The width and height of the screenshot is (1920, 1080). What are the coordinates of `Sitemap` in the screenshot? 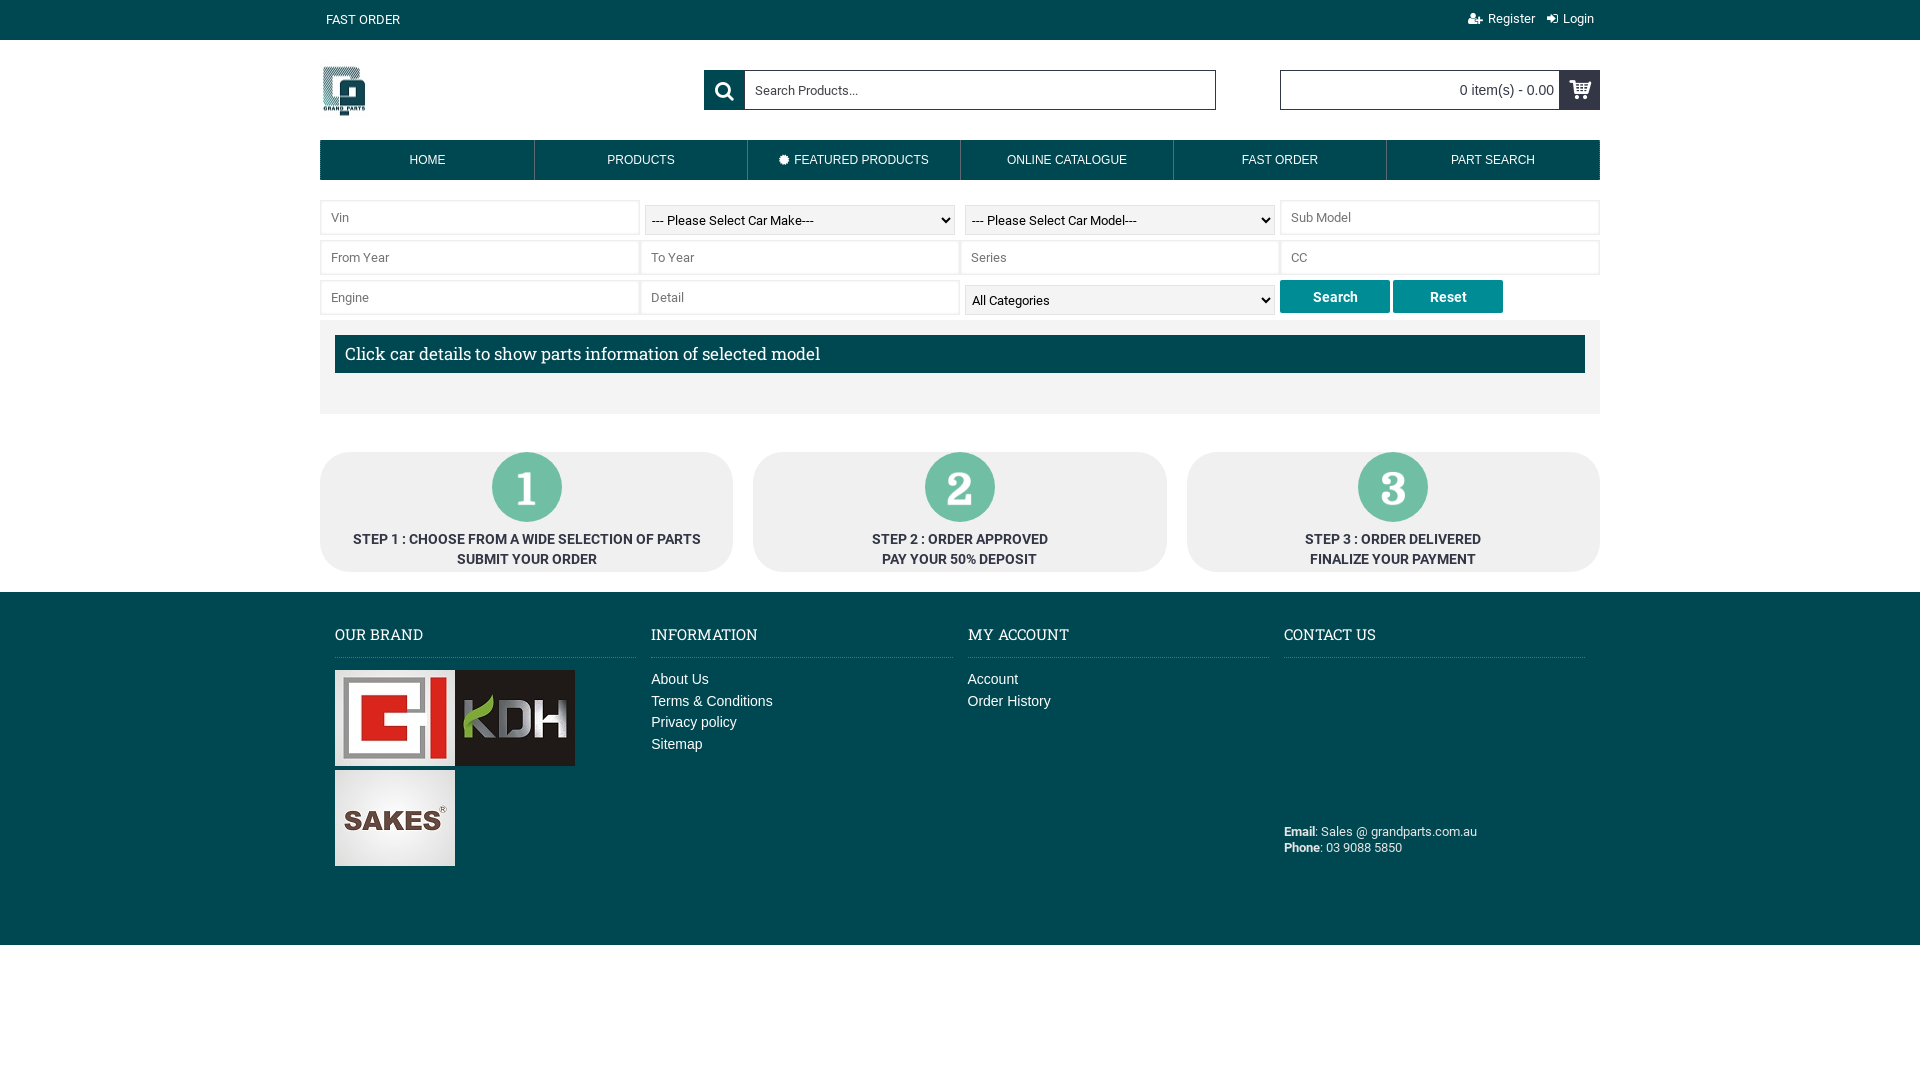 It's located at (802, 745).